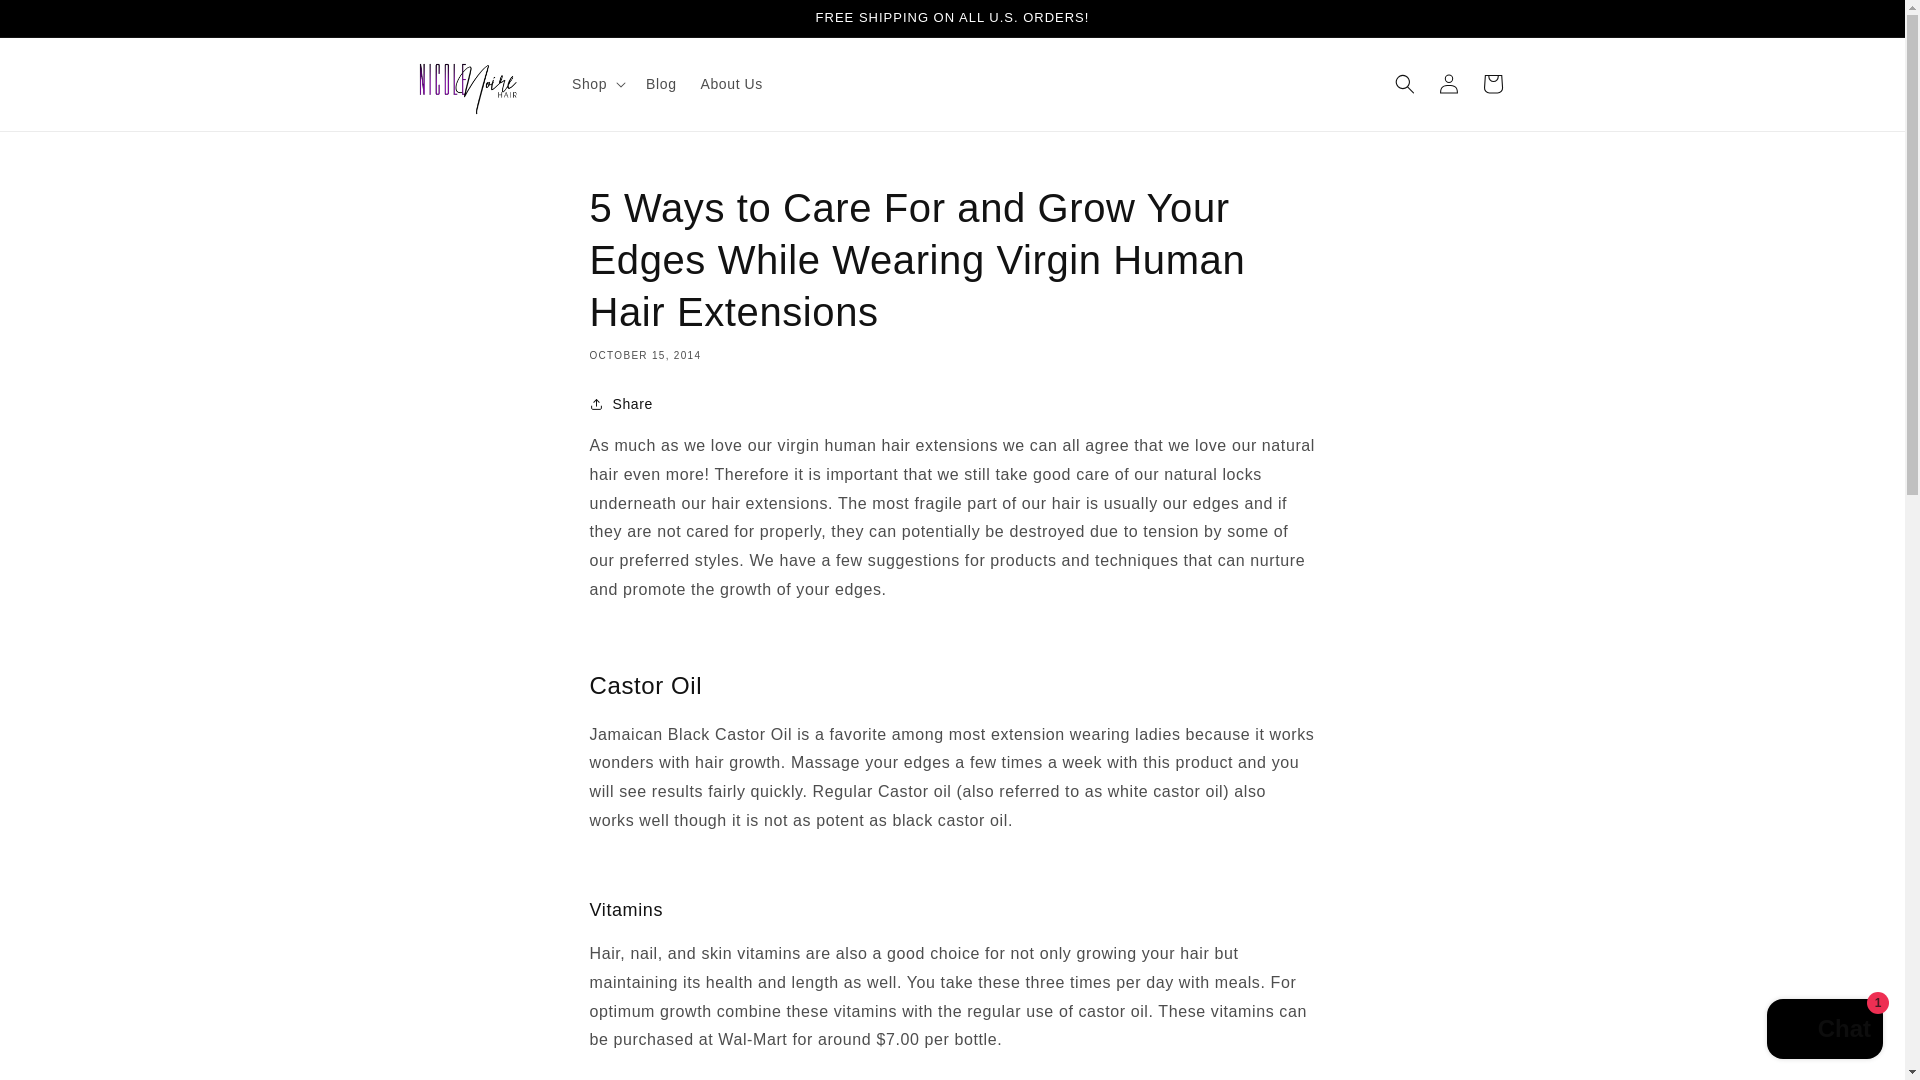 The width and height of the screenshot is (1920, 1080). Describe the element at coordinates (1448, 83) in the screenshot. I see `Log in` at that location.